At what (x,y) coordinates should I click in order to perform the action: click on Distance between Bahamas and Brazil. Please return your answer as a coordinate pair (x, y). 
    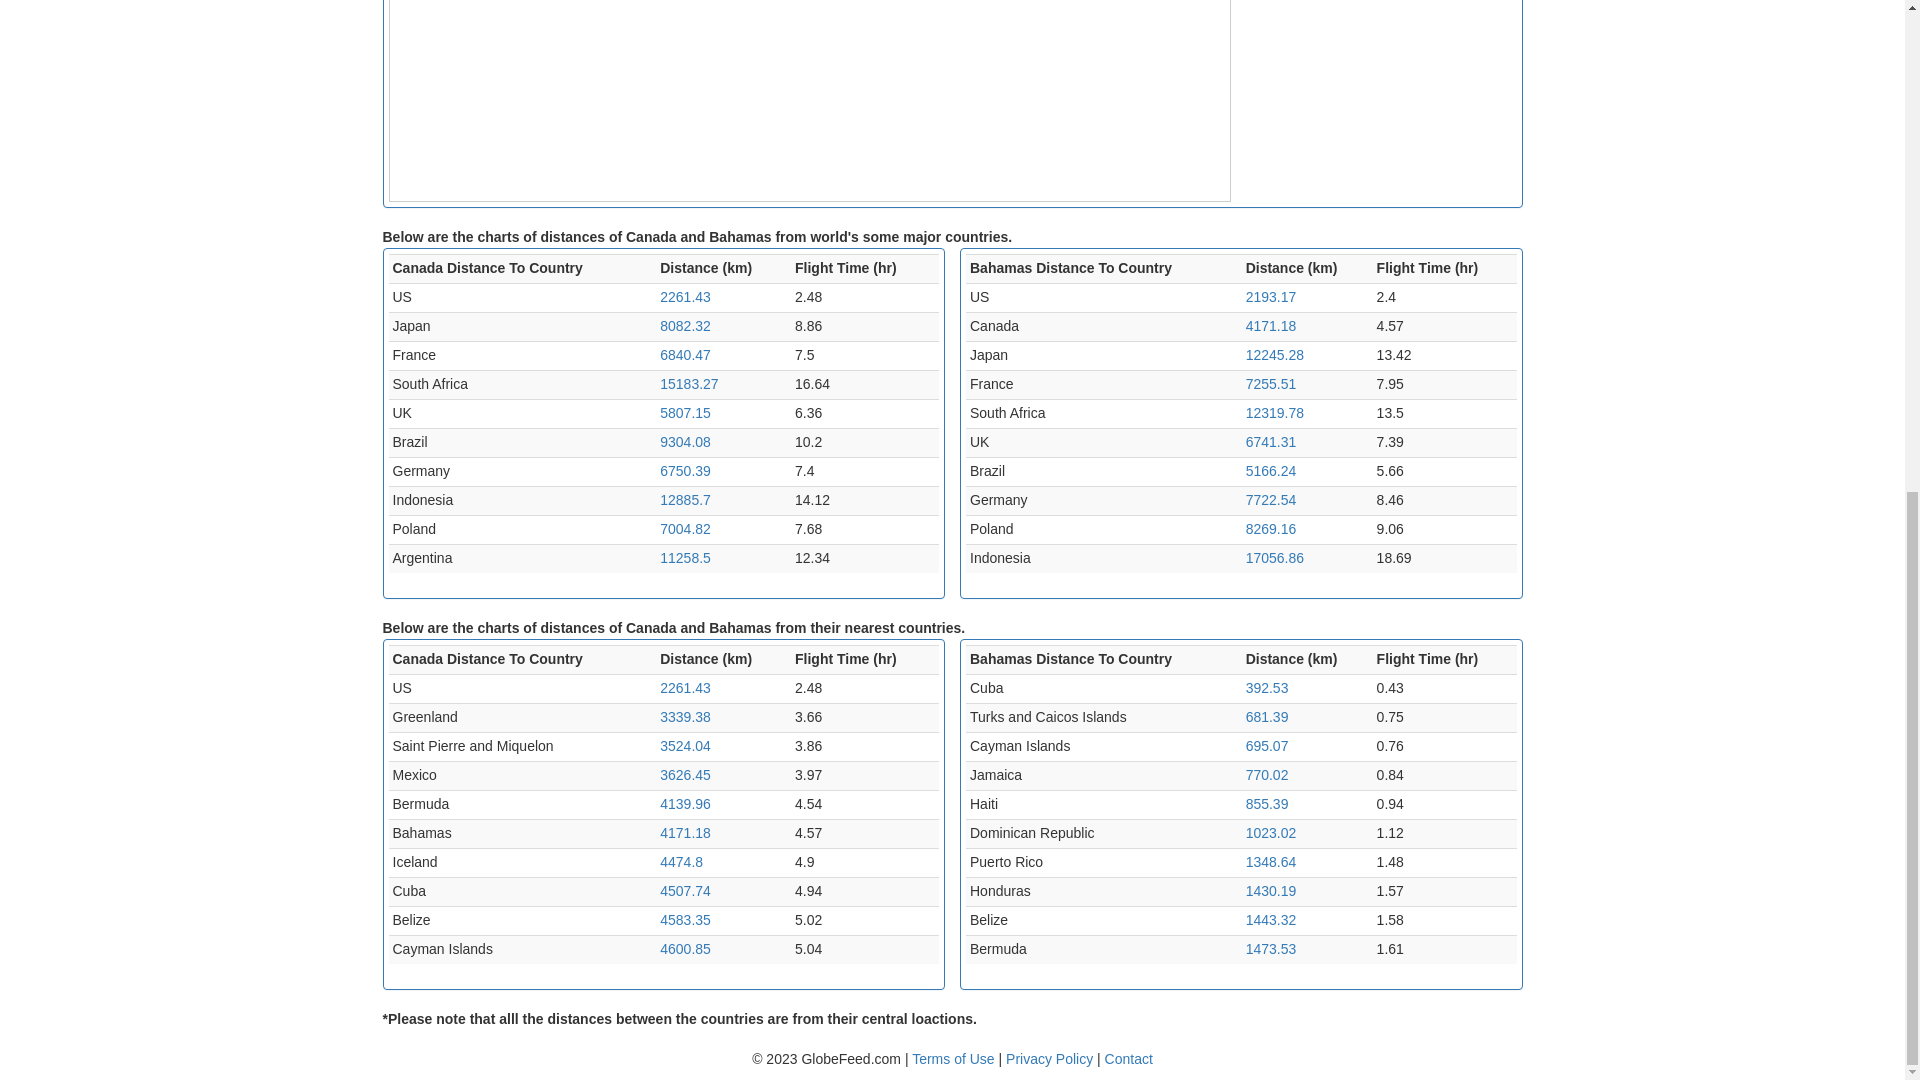
    Looking at the image, I should click on (1272, 471).